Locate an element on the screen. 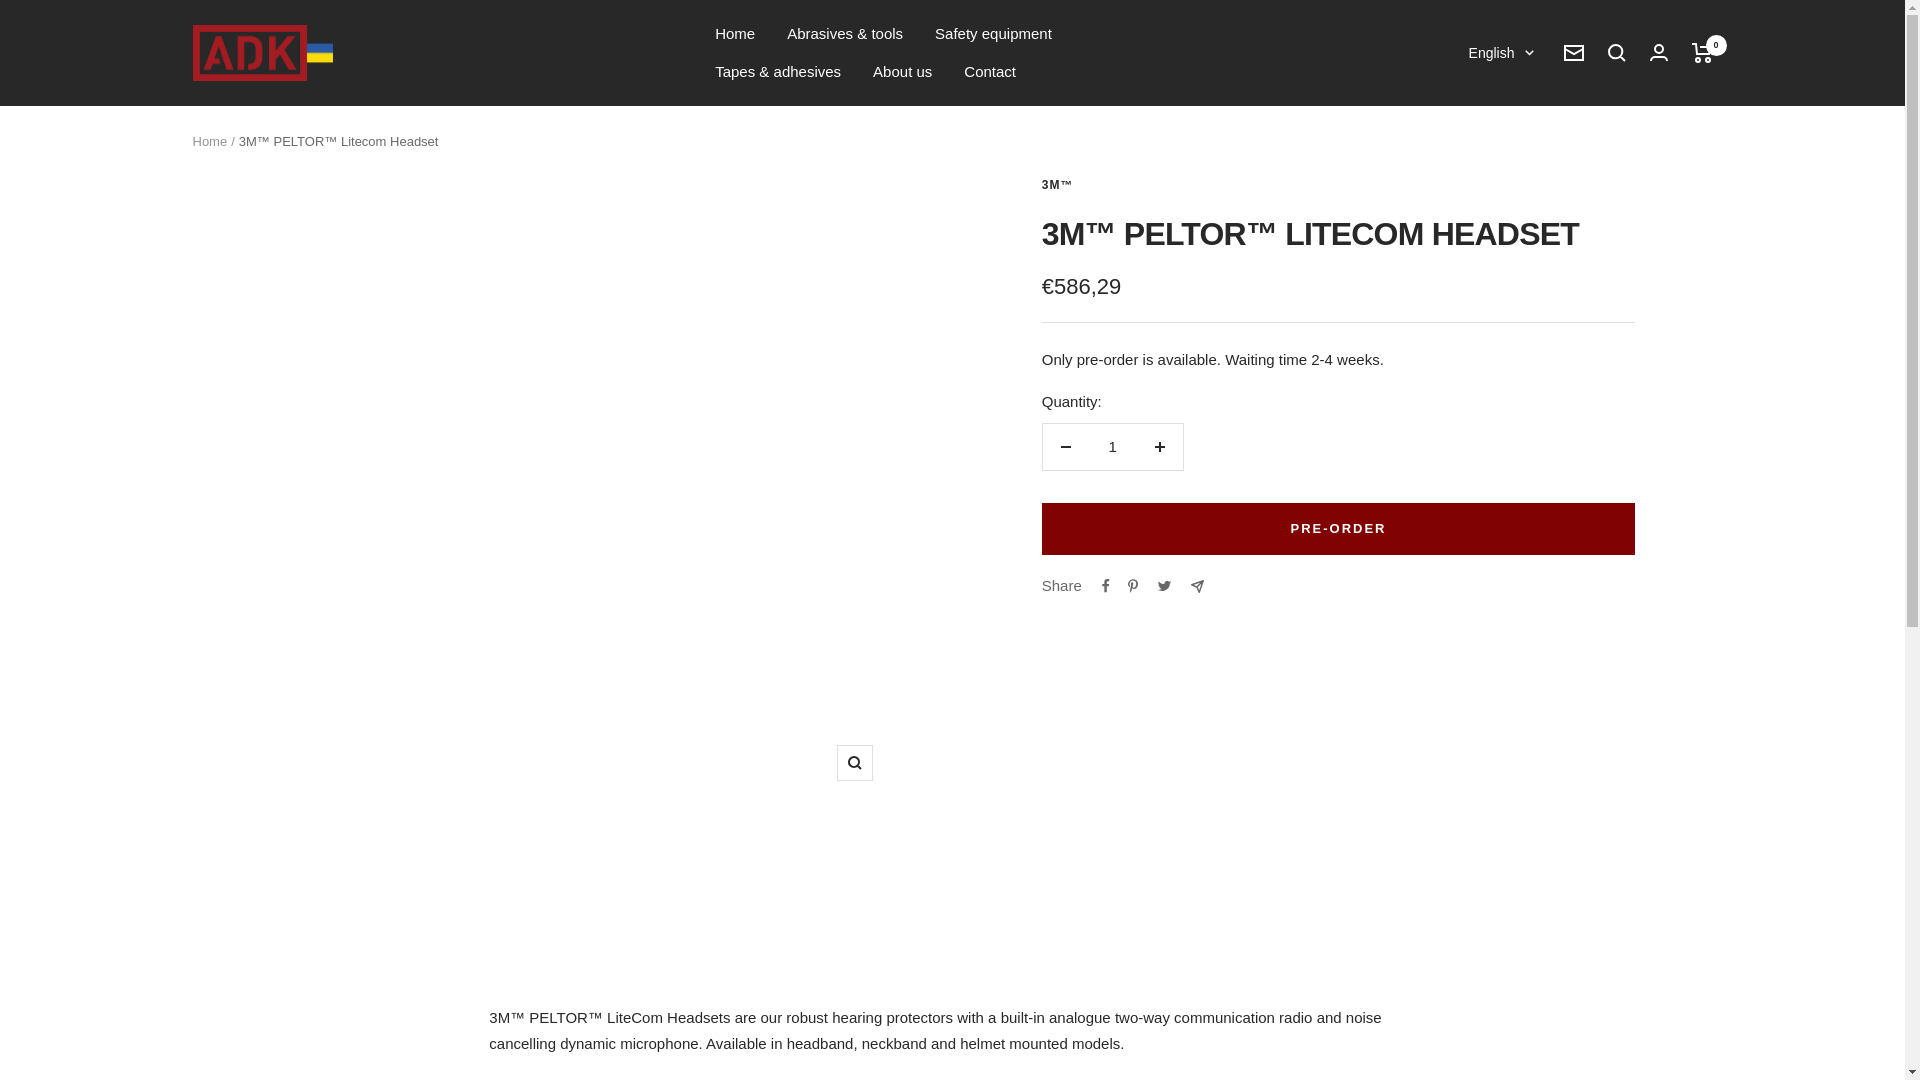  Safety equipment is located at coordinates (994, 34).